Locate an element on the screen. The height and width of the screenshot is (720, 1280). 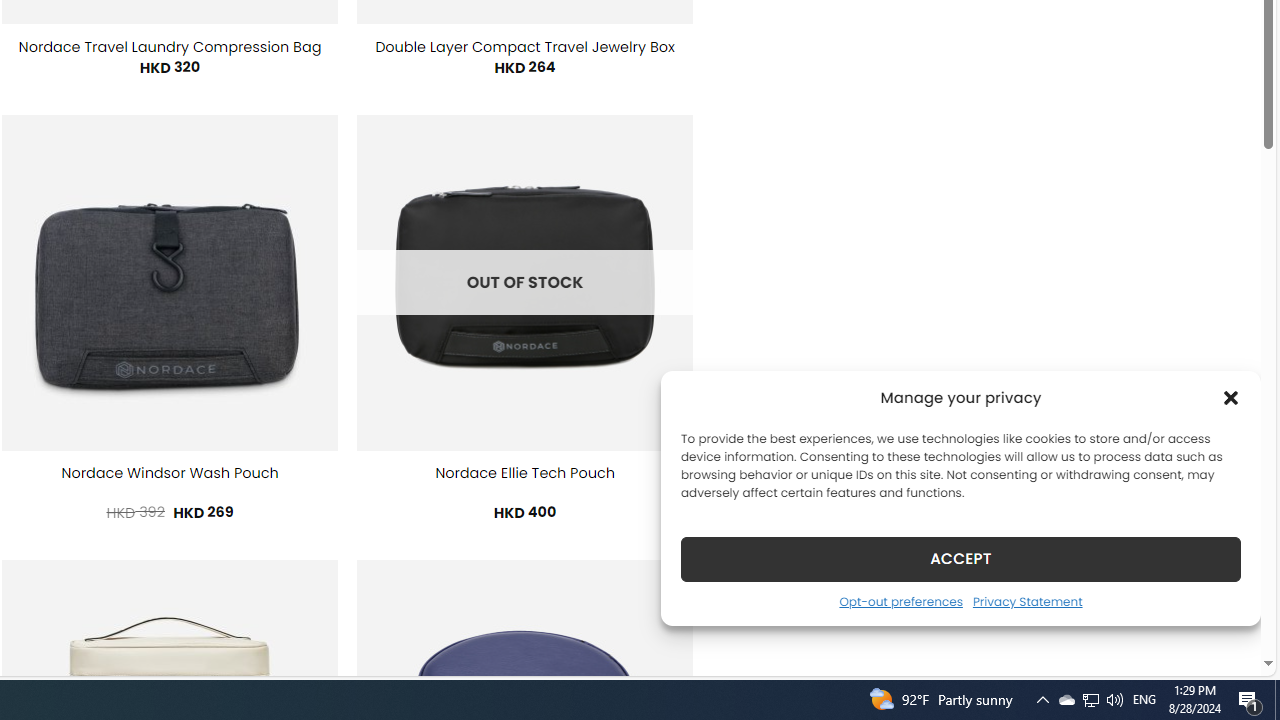
Privacy Statement is located at coordinates (1026, 601).